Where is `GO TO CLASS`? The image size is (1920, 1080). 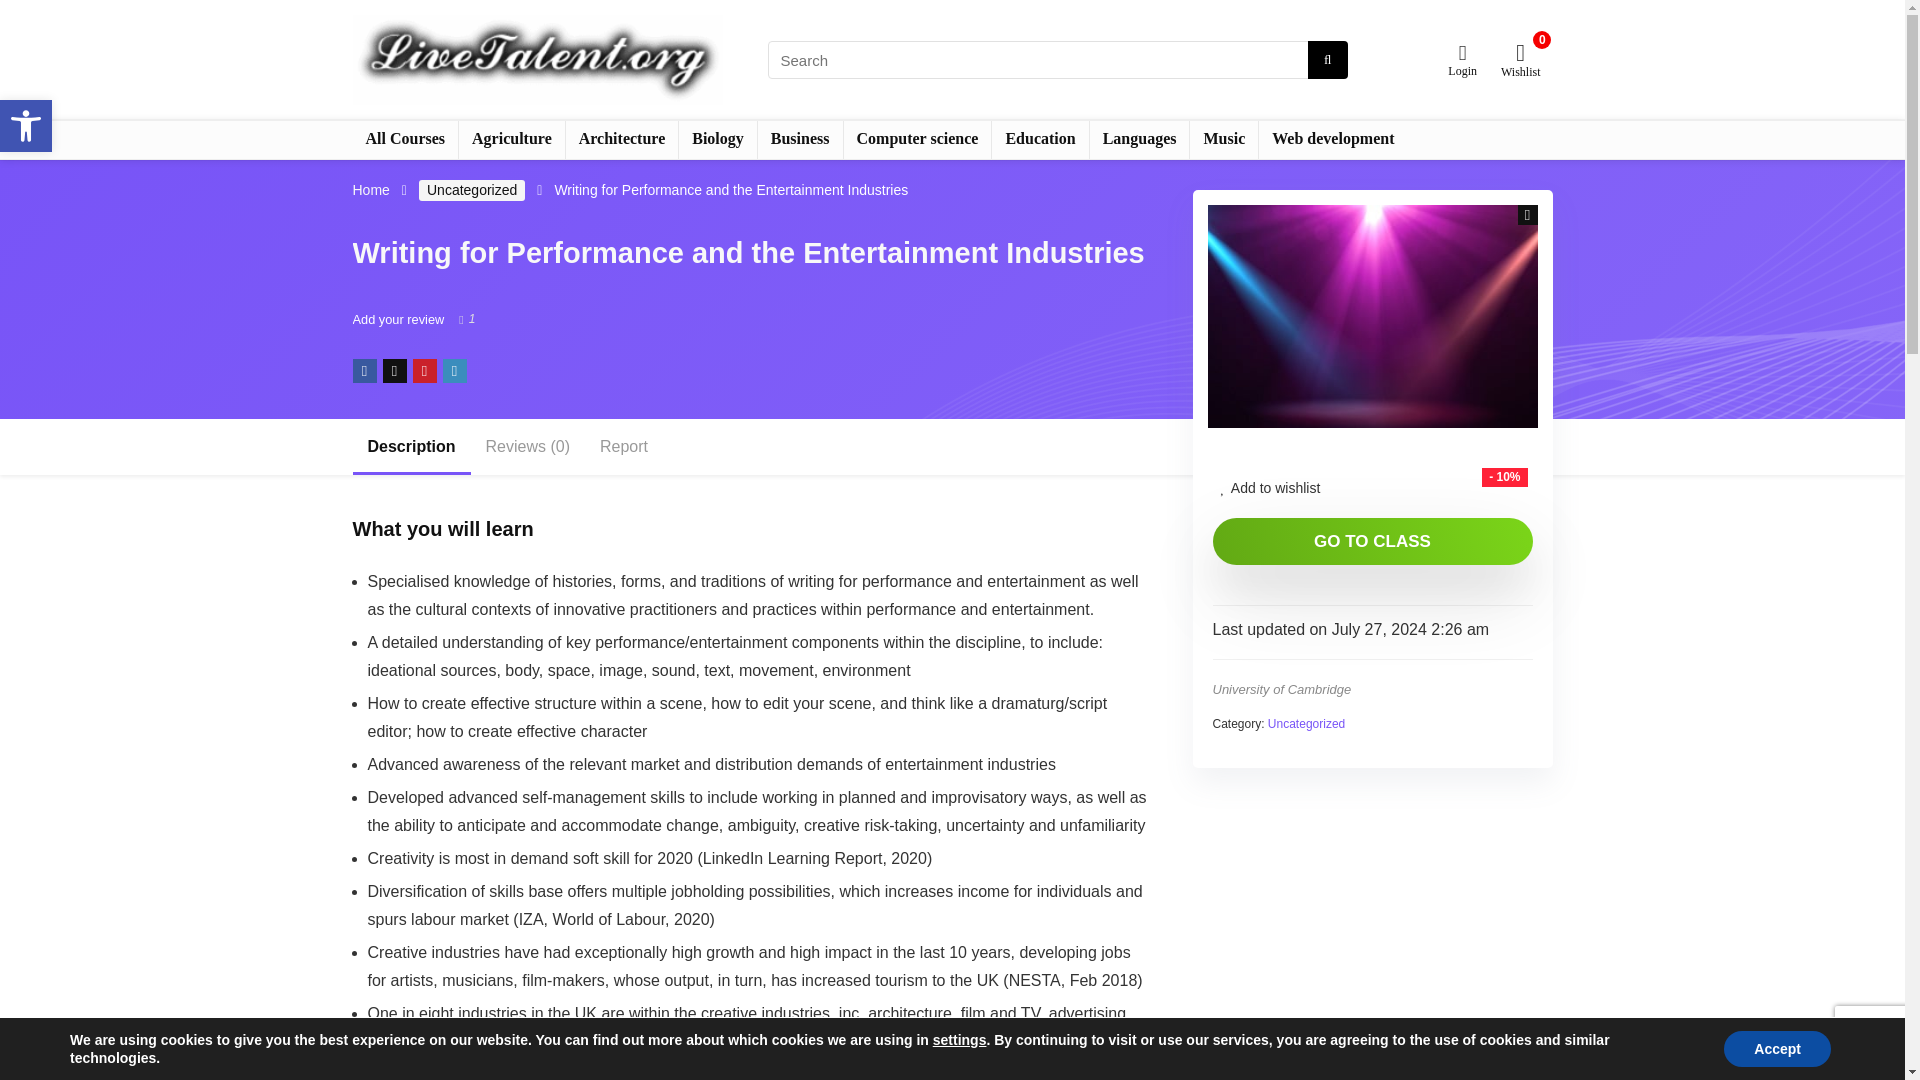 GO TO CLASS is located at coordinates (1372, 541).